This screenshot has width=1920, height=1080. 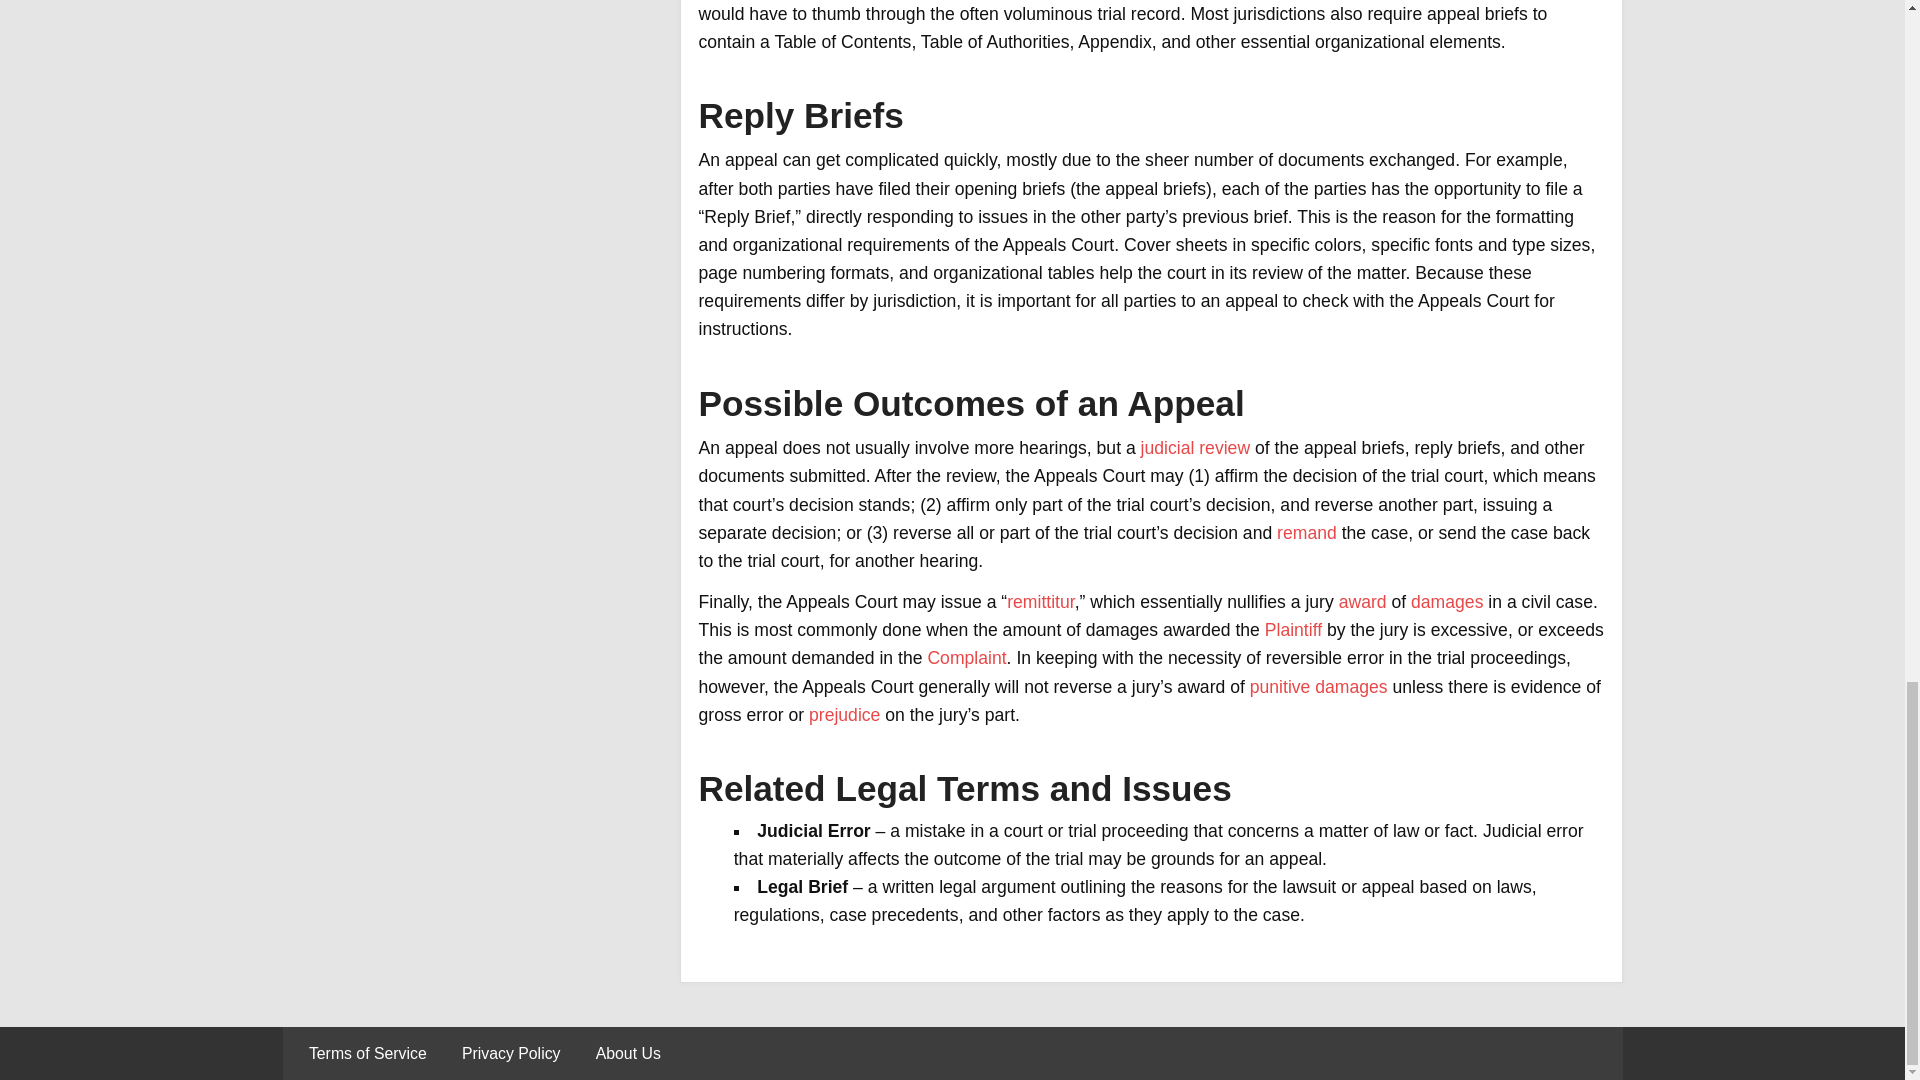 I want to click on Plaintiff, so click(x=1294, y=630).